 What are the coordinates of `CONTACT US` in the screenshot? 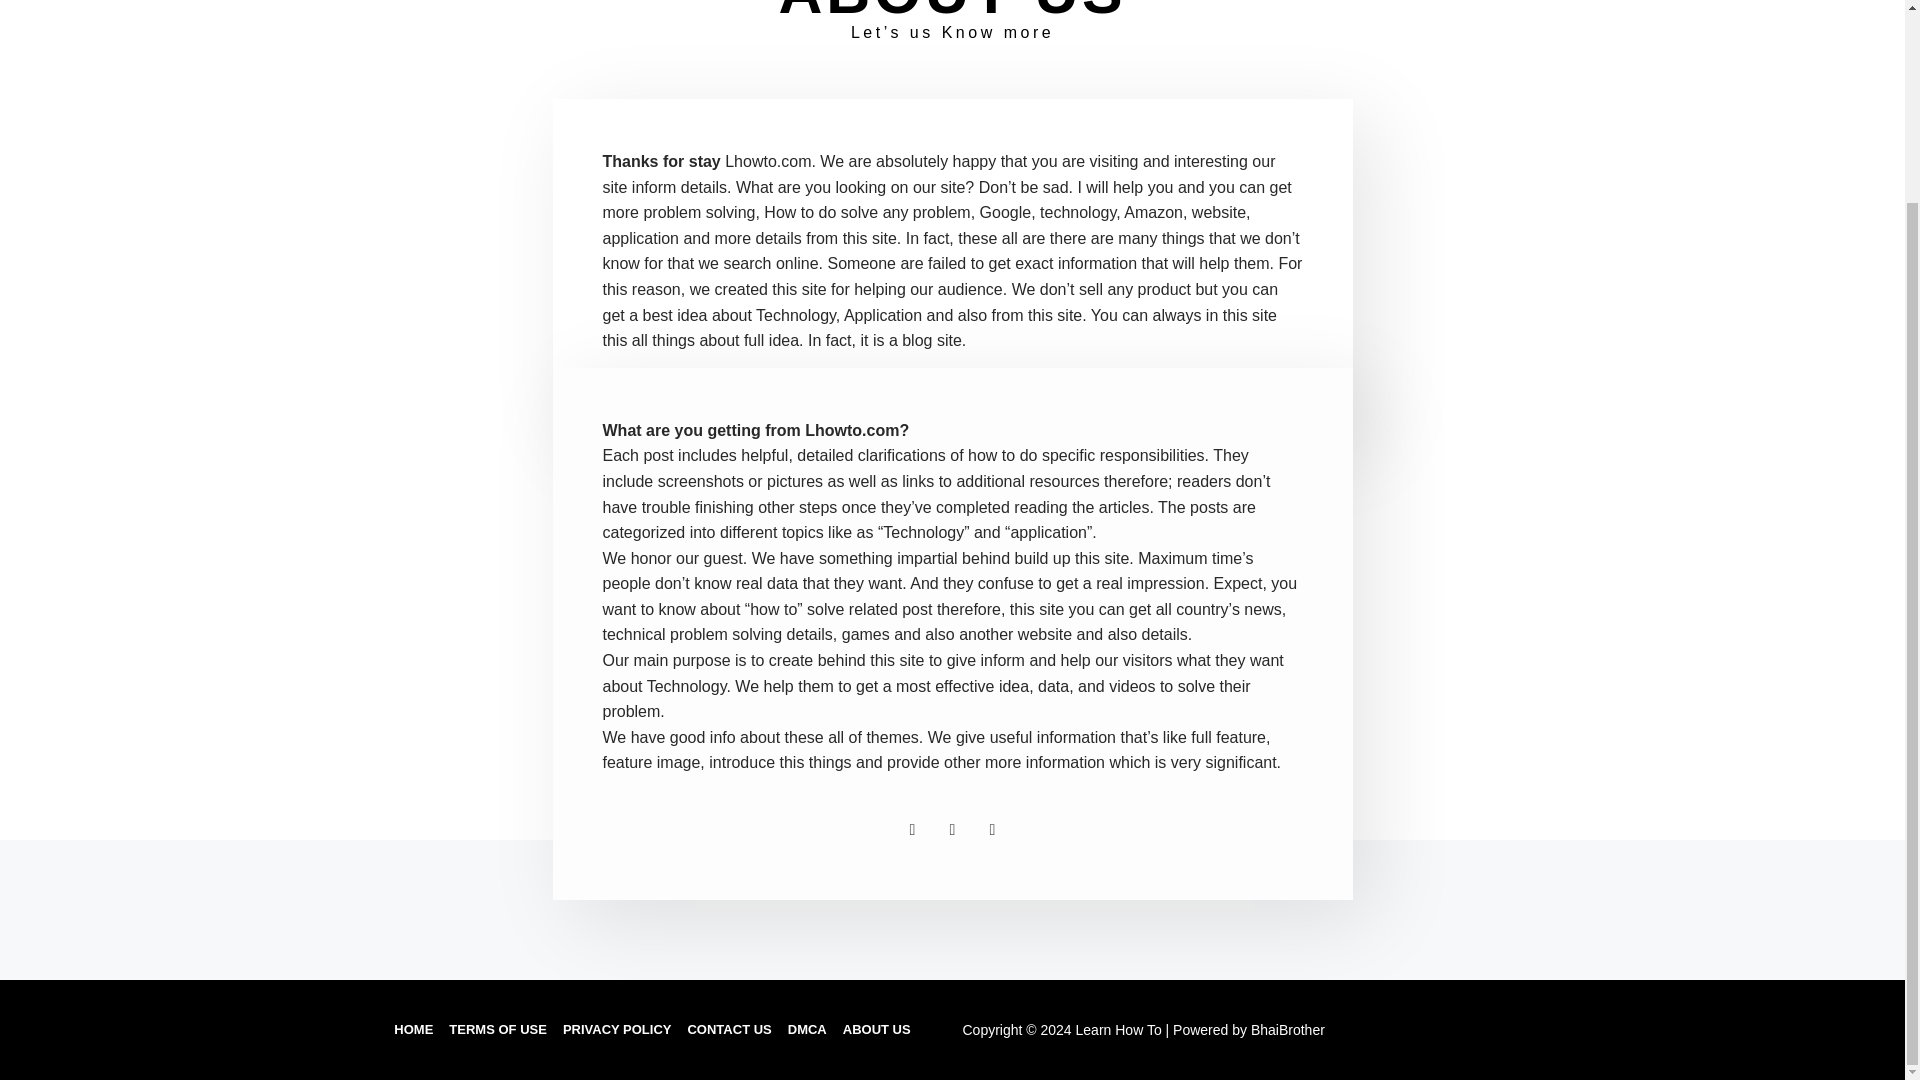 It's located at (729, 1030).